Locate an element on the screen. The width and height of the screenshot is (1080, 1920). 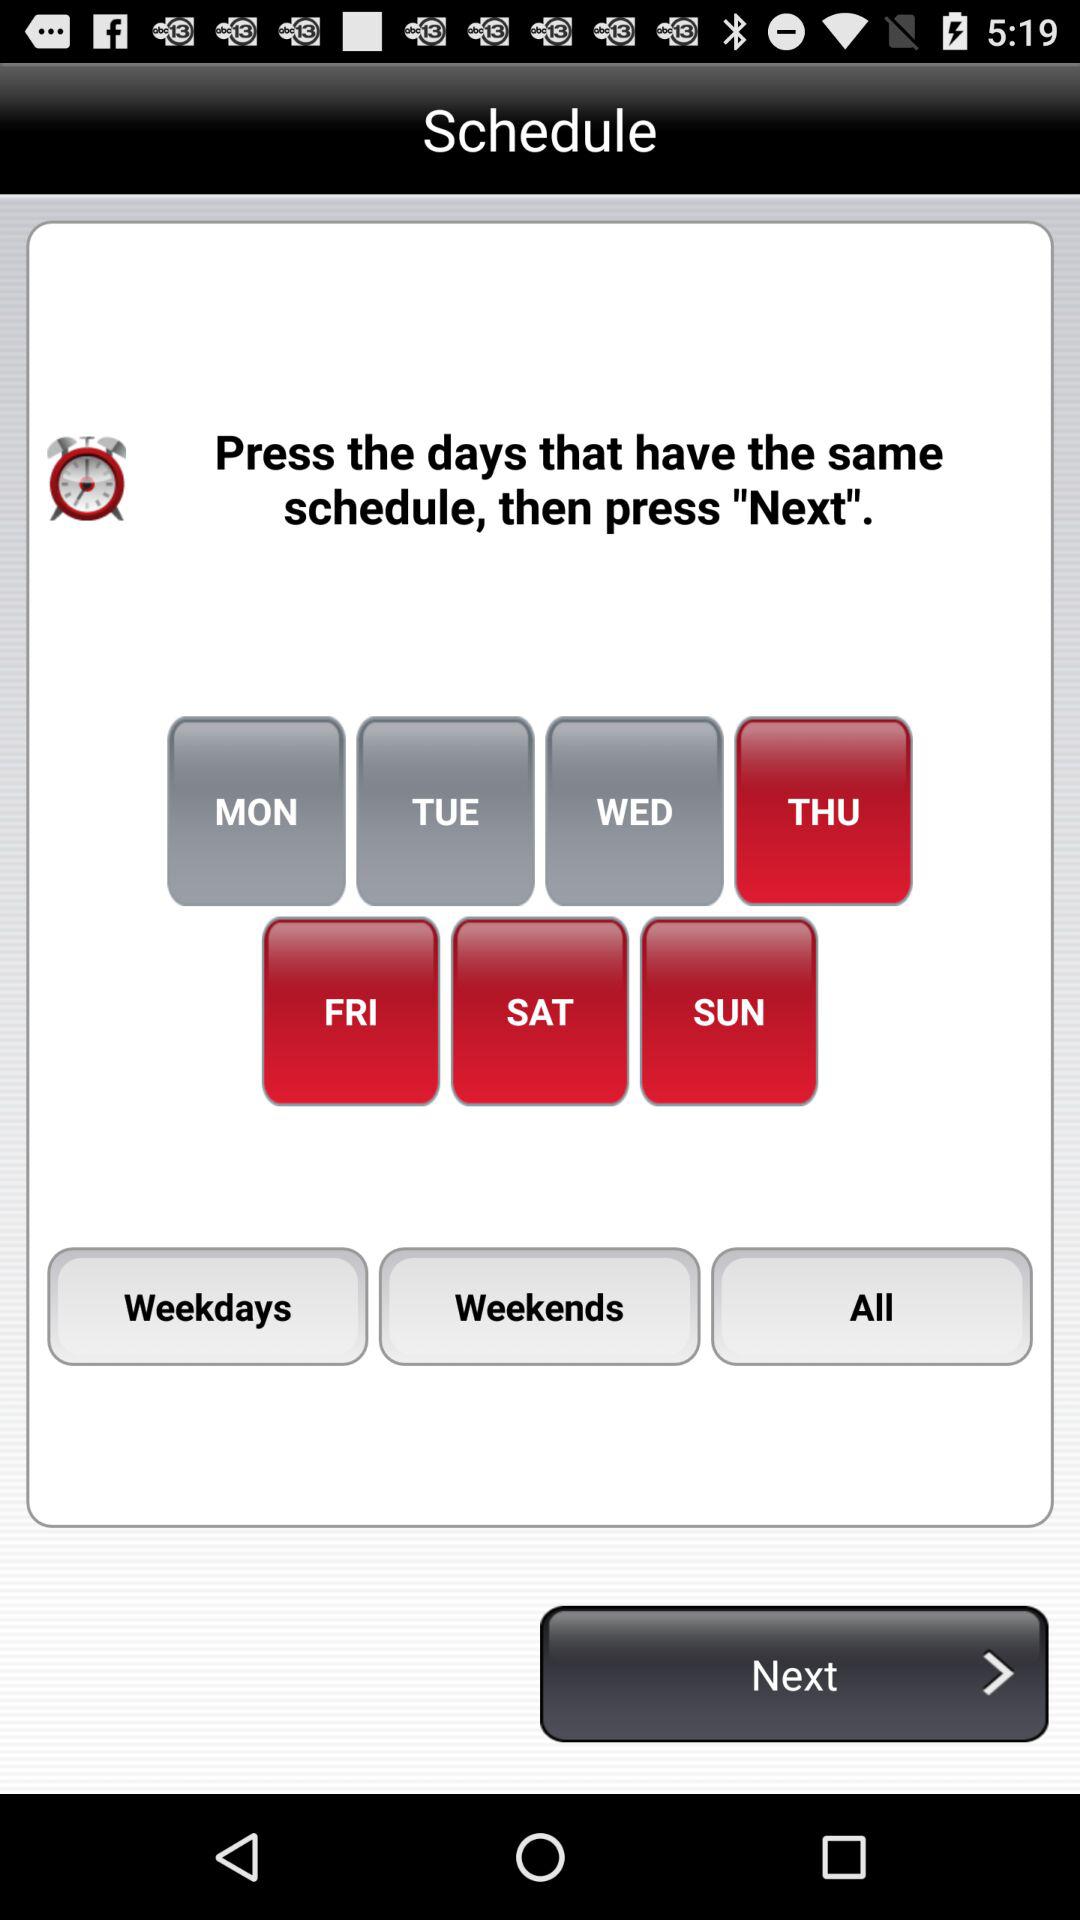
launch the item to the left of the weekends icon is located at coordinates (208, 1306).